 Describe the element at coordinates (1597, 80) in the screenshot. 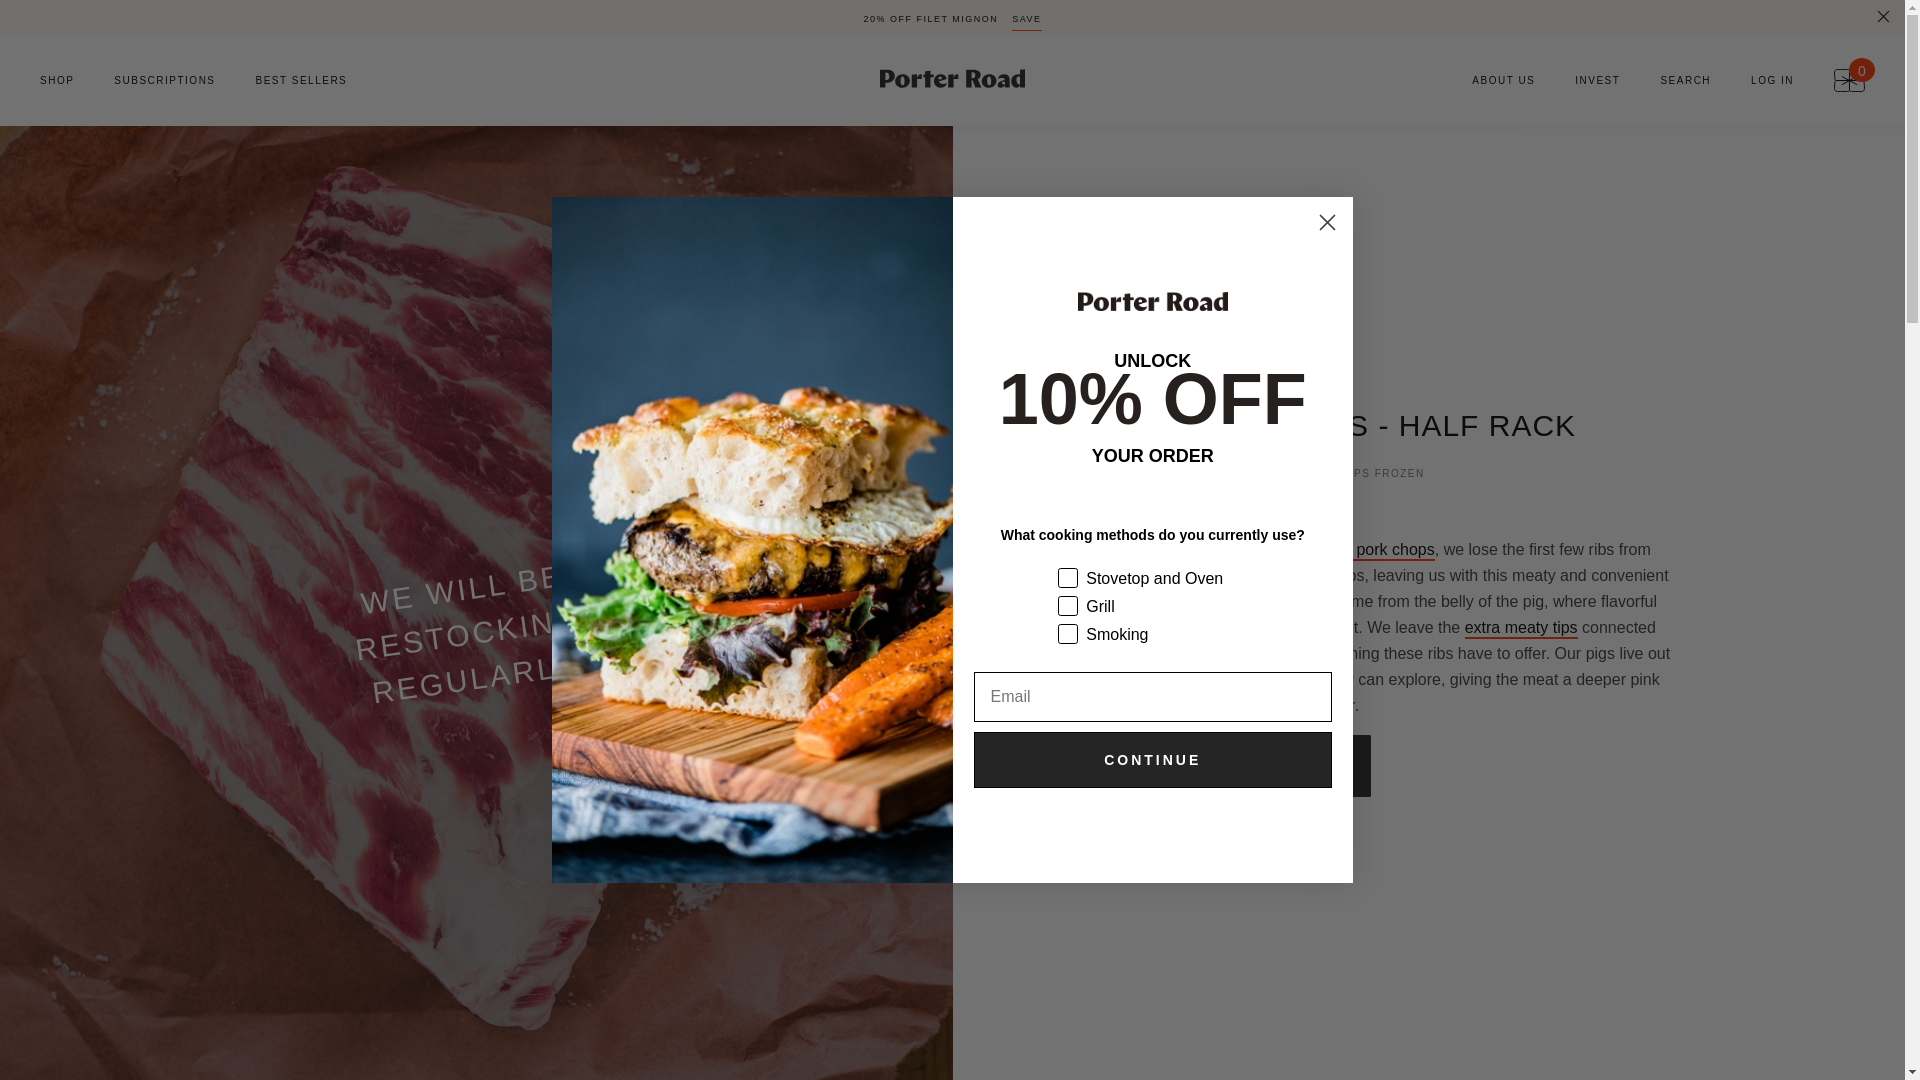

I see `INVEST` at that location.